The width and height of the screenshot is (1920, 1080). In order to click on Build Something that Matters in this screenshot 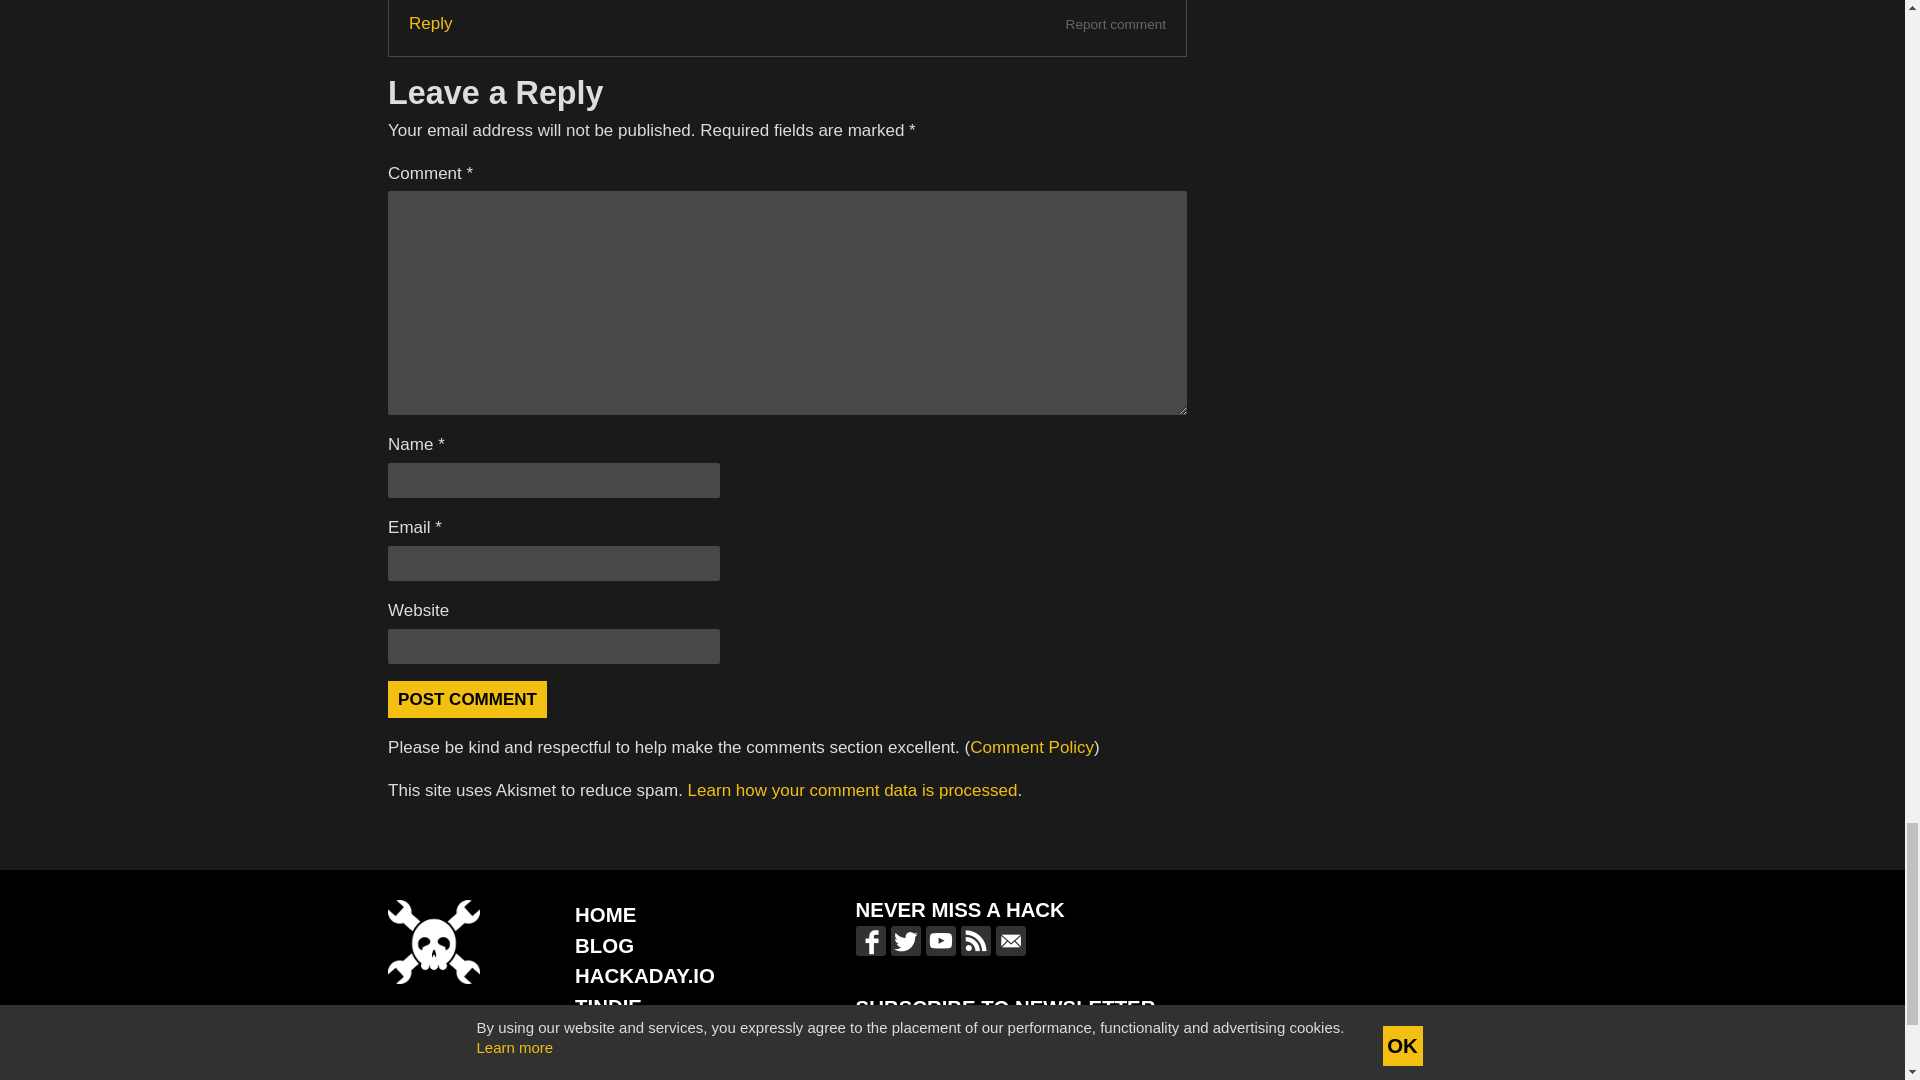, I will do `click(664, 1038)`.